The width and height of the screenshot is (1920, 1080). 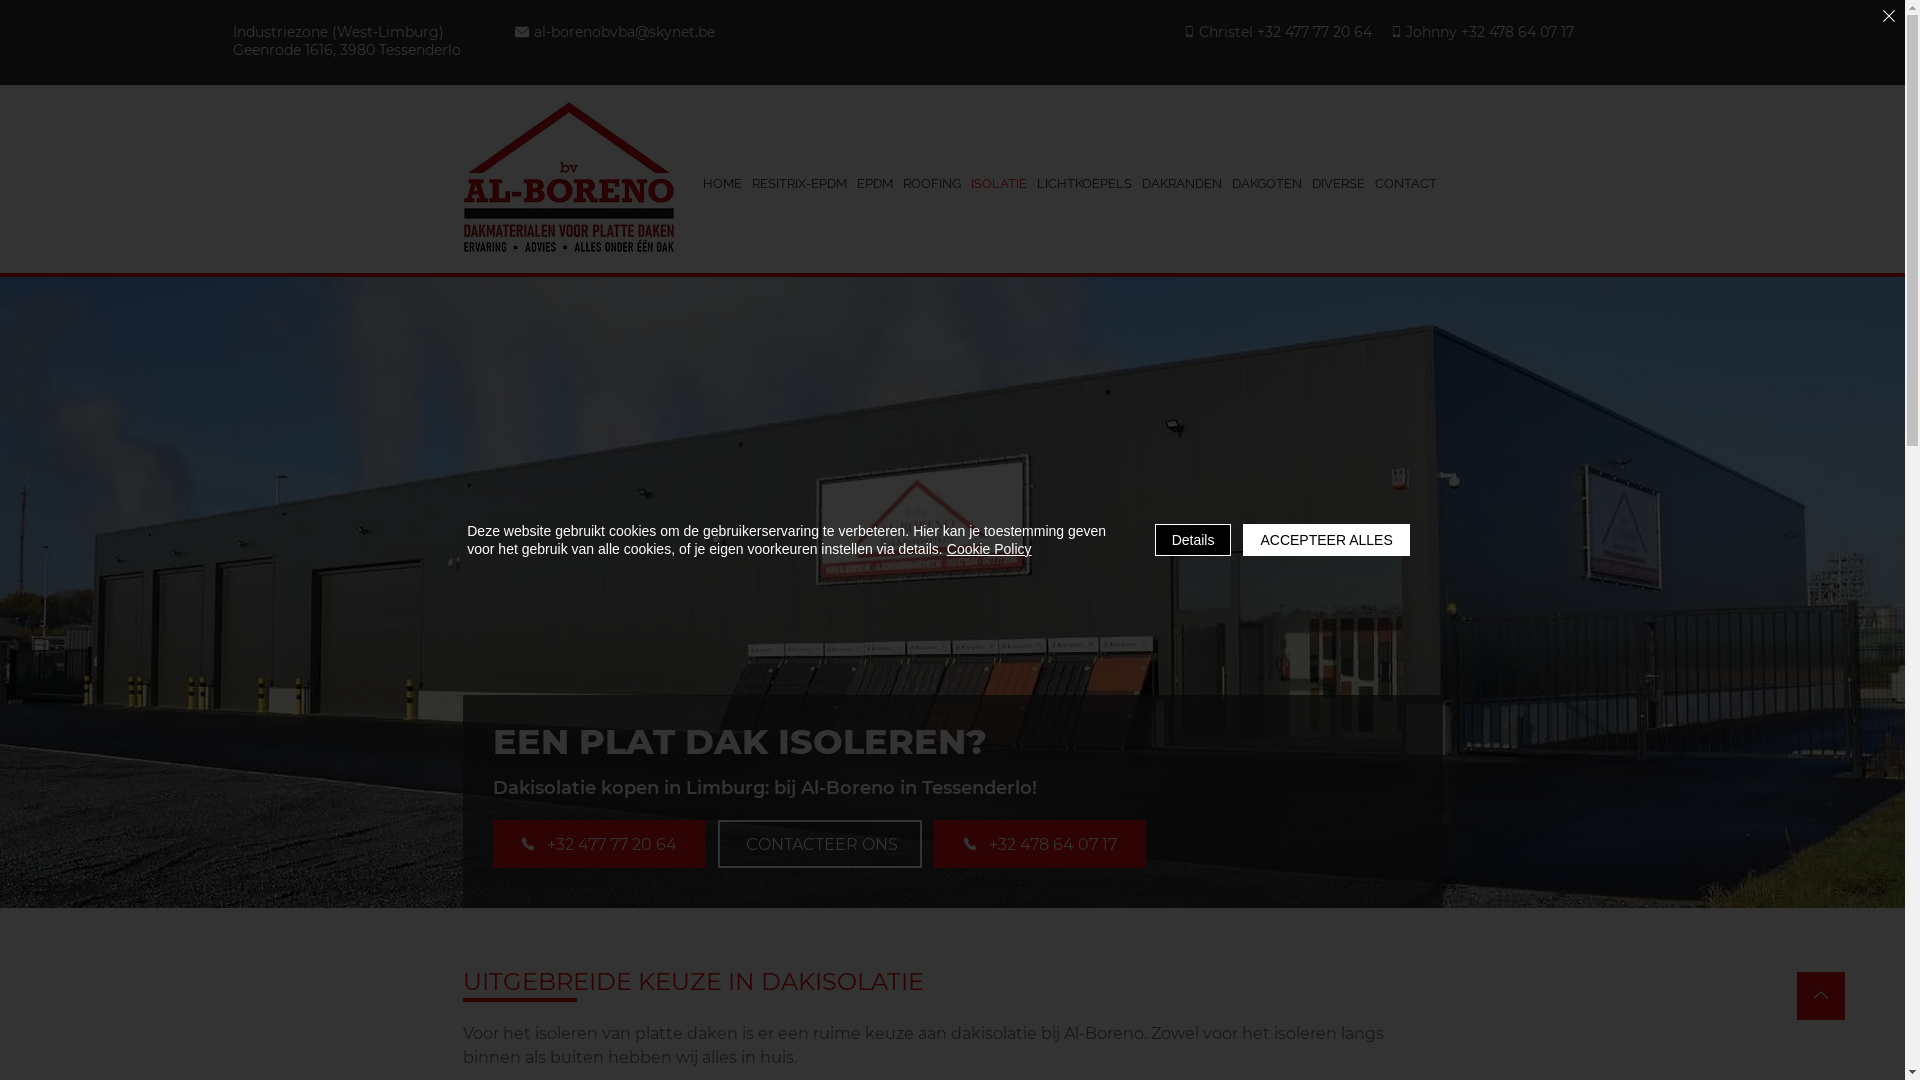 What do you see at coordinates (1326, 540) in the screenshot?
I see `ACCEPTEER ALLES` at bounding box center [1326, 540].